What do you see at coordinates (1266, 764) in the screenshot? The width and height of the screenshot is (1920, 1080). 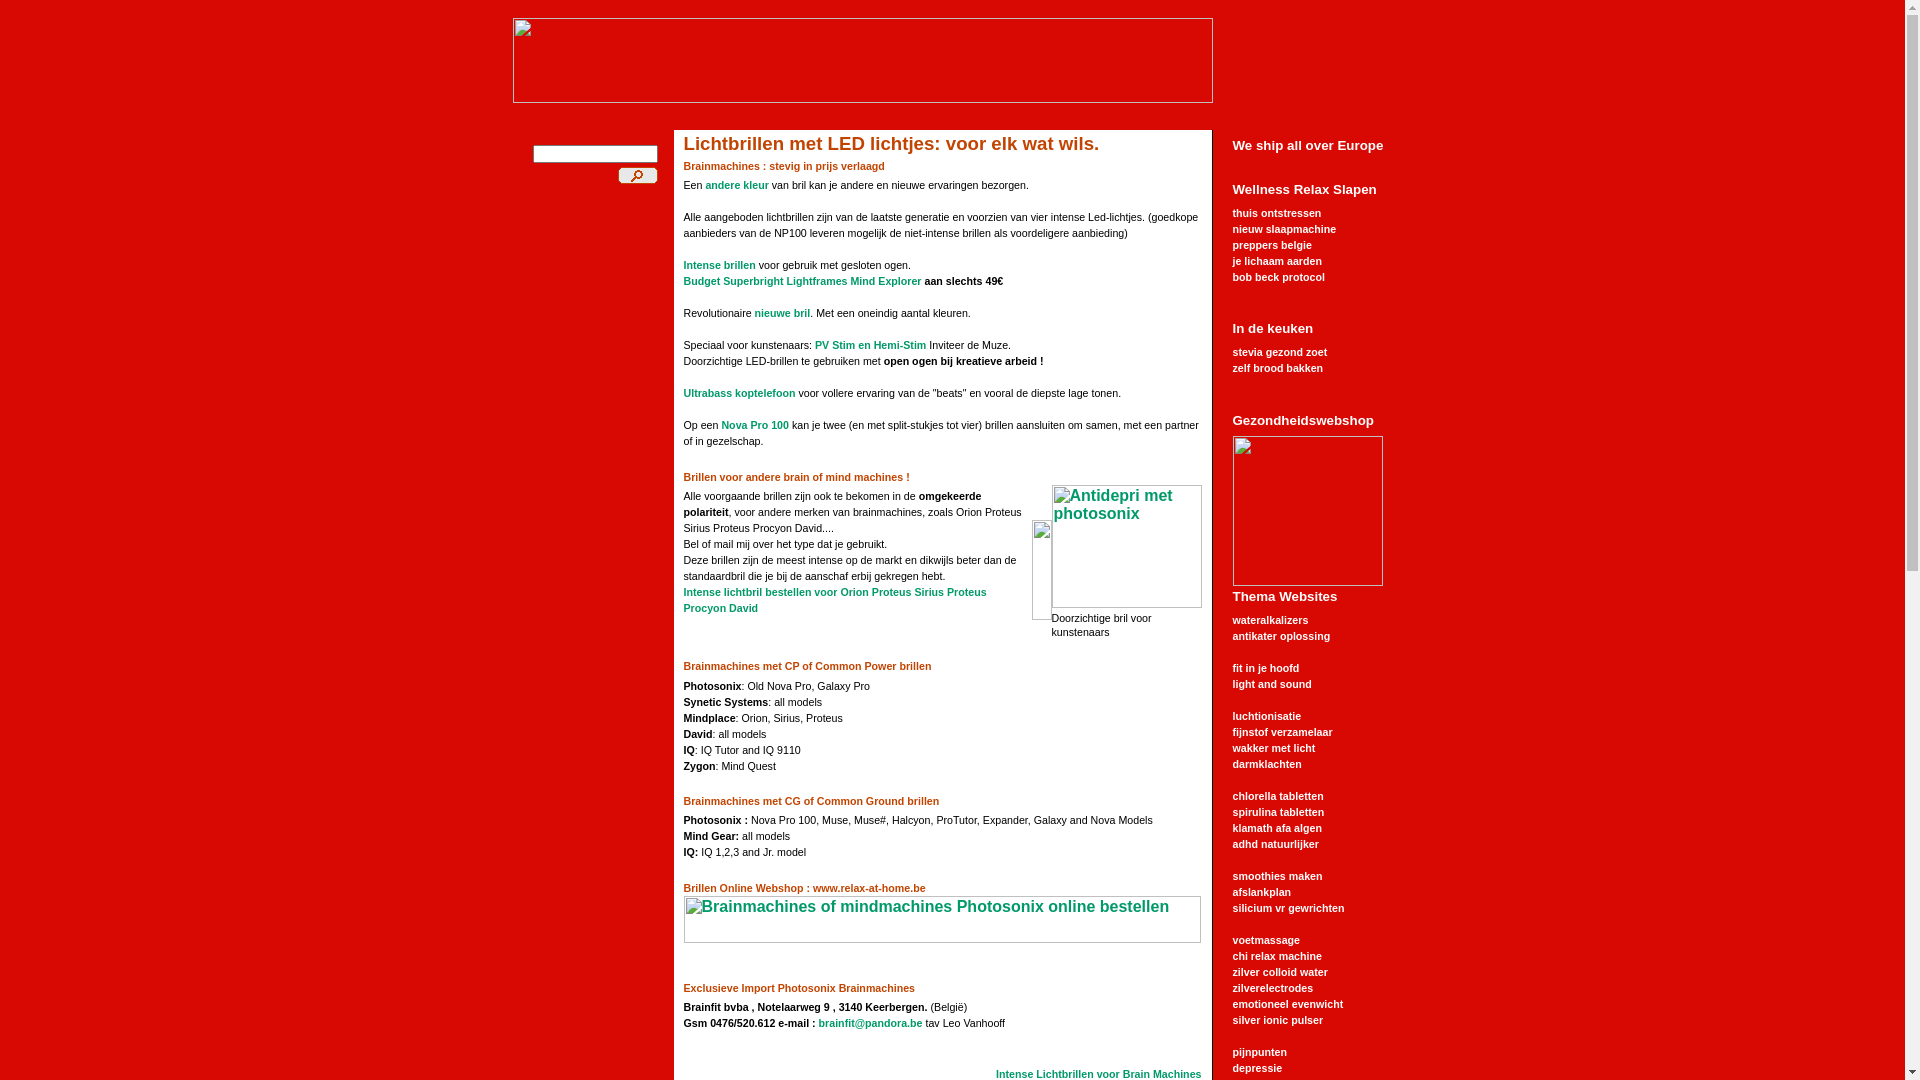 I see `darmklachten` at bounding box center [1266, 764].